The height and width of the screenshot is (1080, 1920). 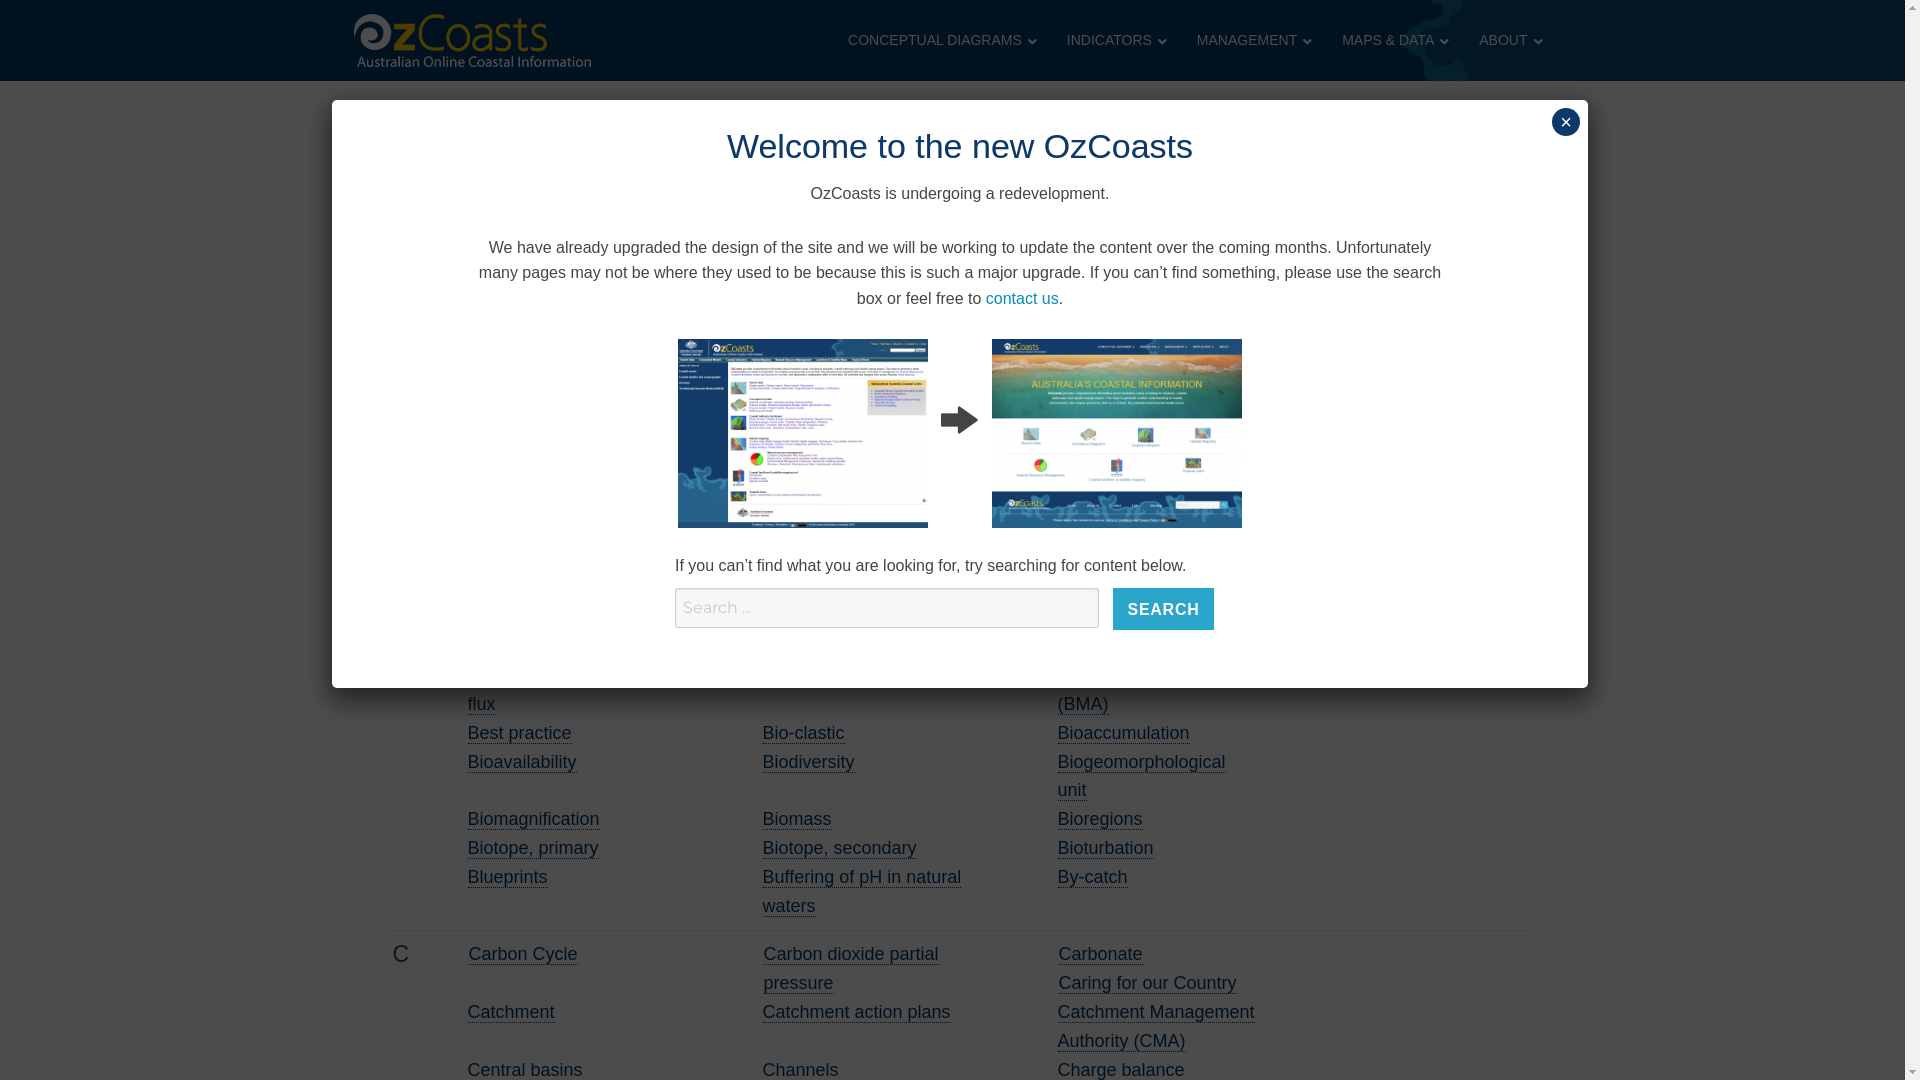 What do you see at coordinates (1250, 40) in the screenshot?
I see `MANAGEMENT` at bounding box center [1250, 40].